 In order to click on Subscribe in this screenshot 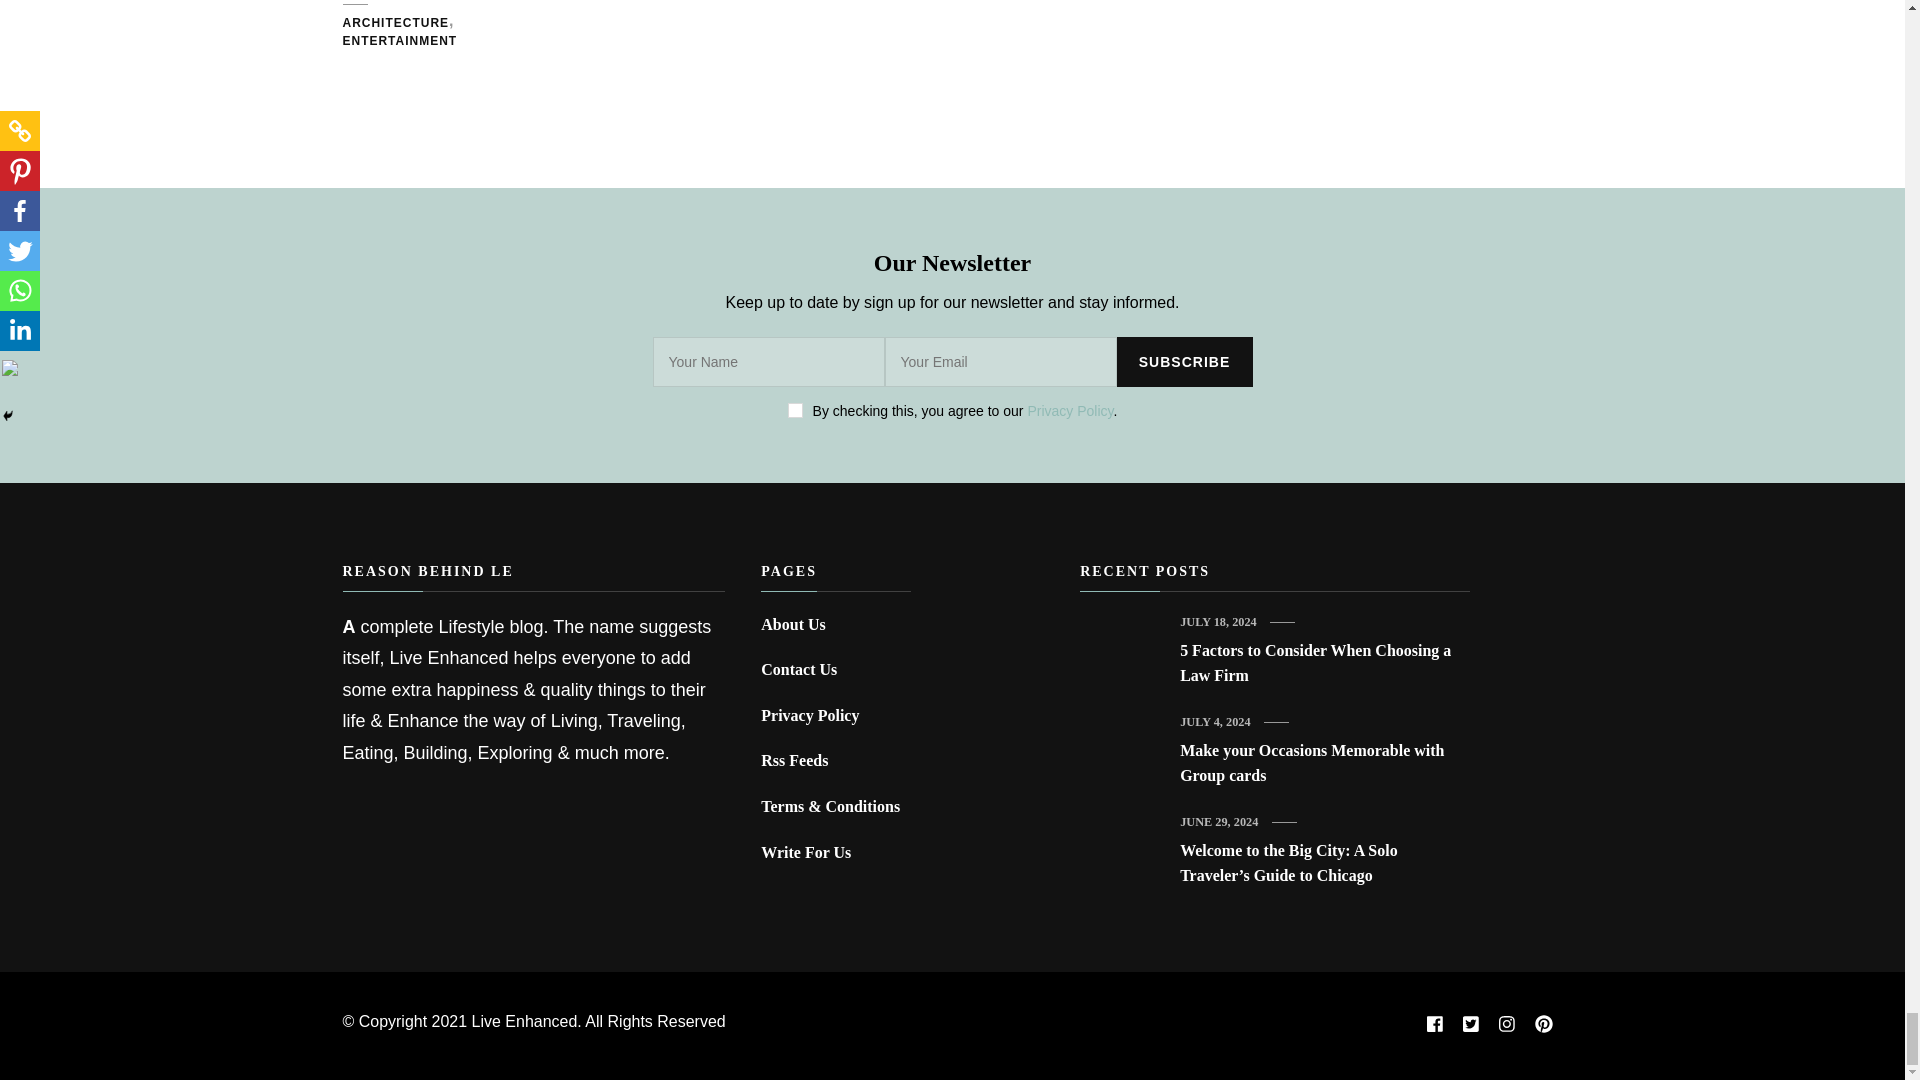, I will do `click(1183, 361)`.